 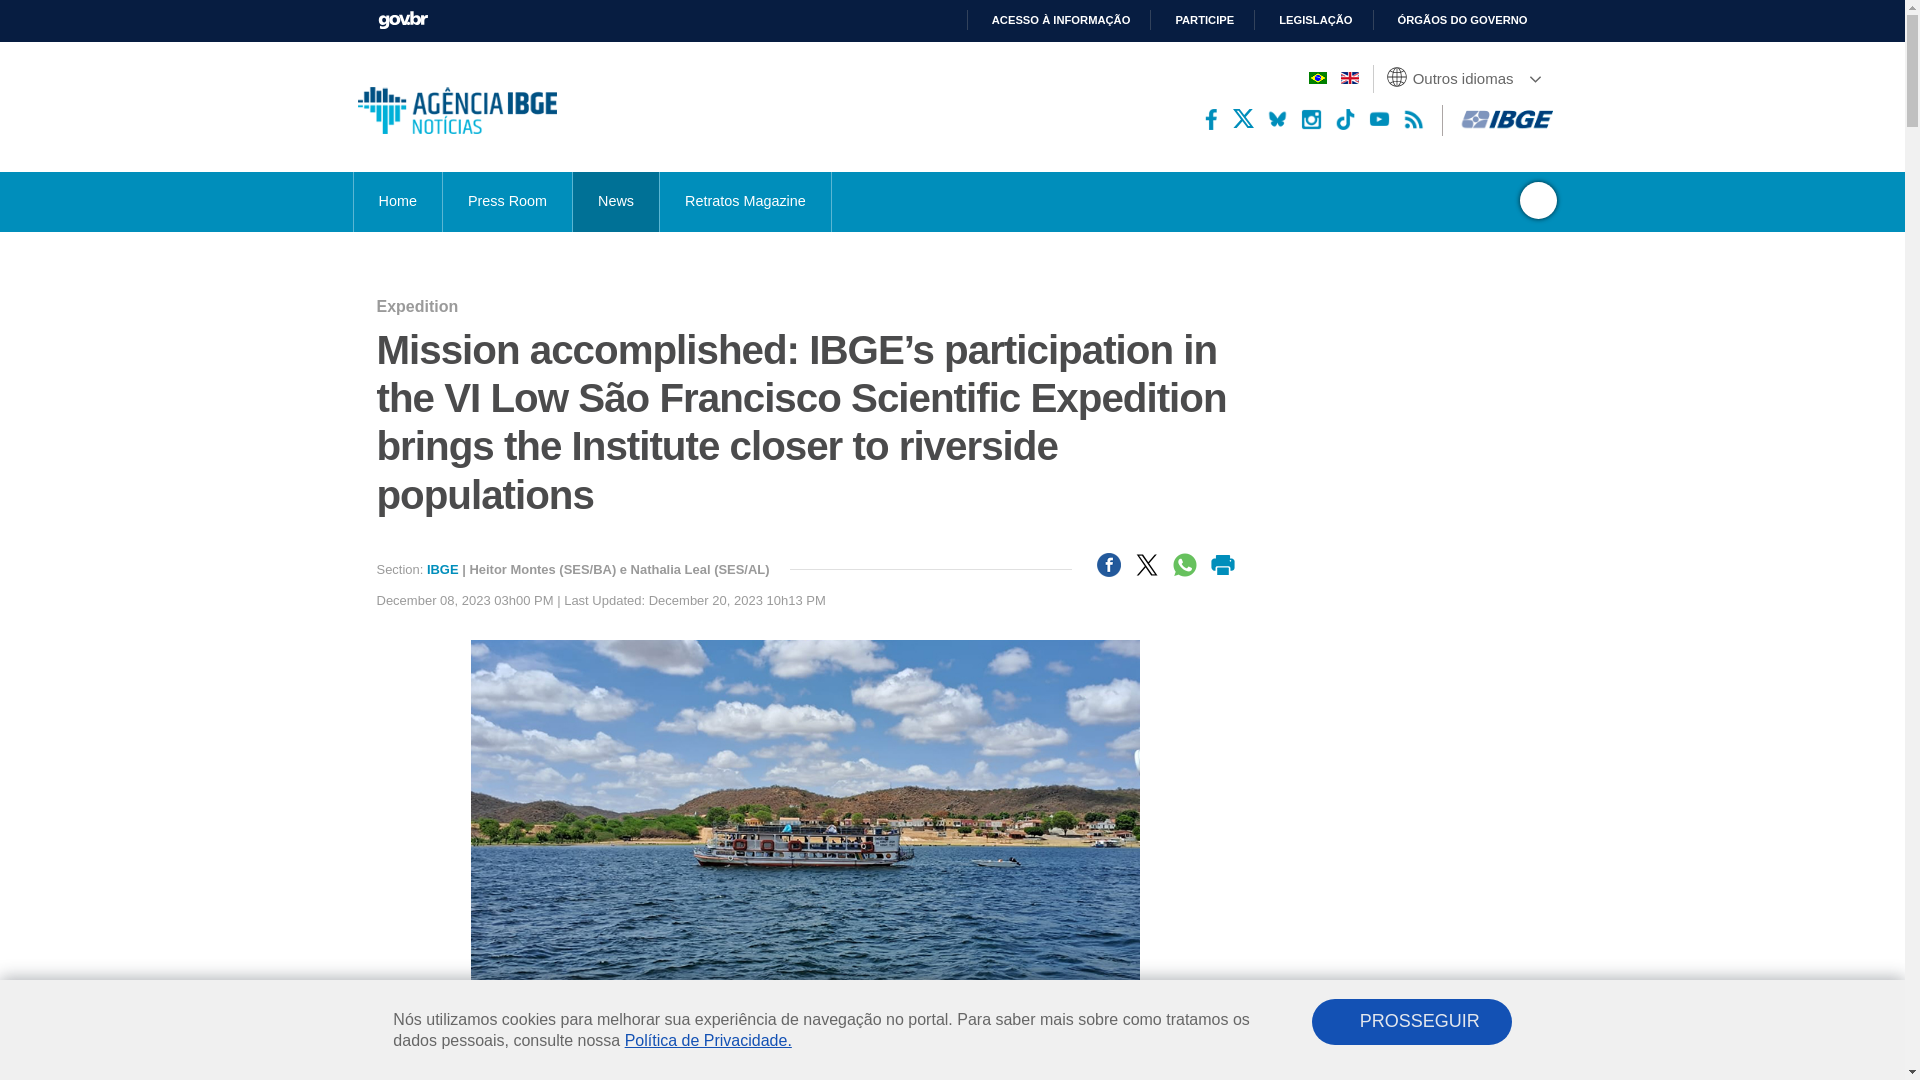 What do you see at coordinates (403, 19) in the screenshot?
I see `GOVBR` at bounding box center [403, 19].